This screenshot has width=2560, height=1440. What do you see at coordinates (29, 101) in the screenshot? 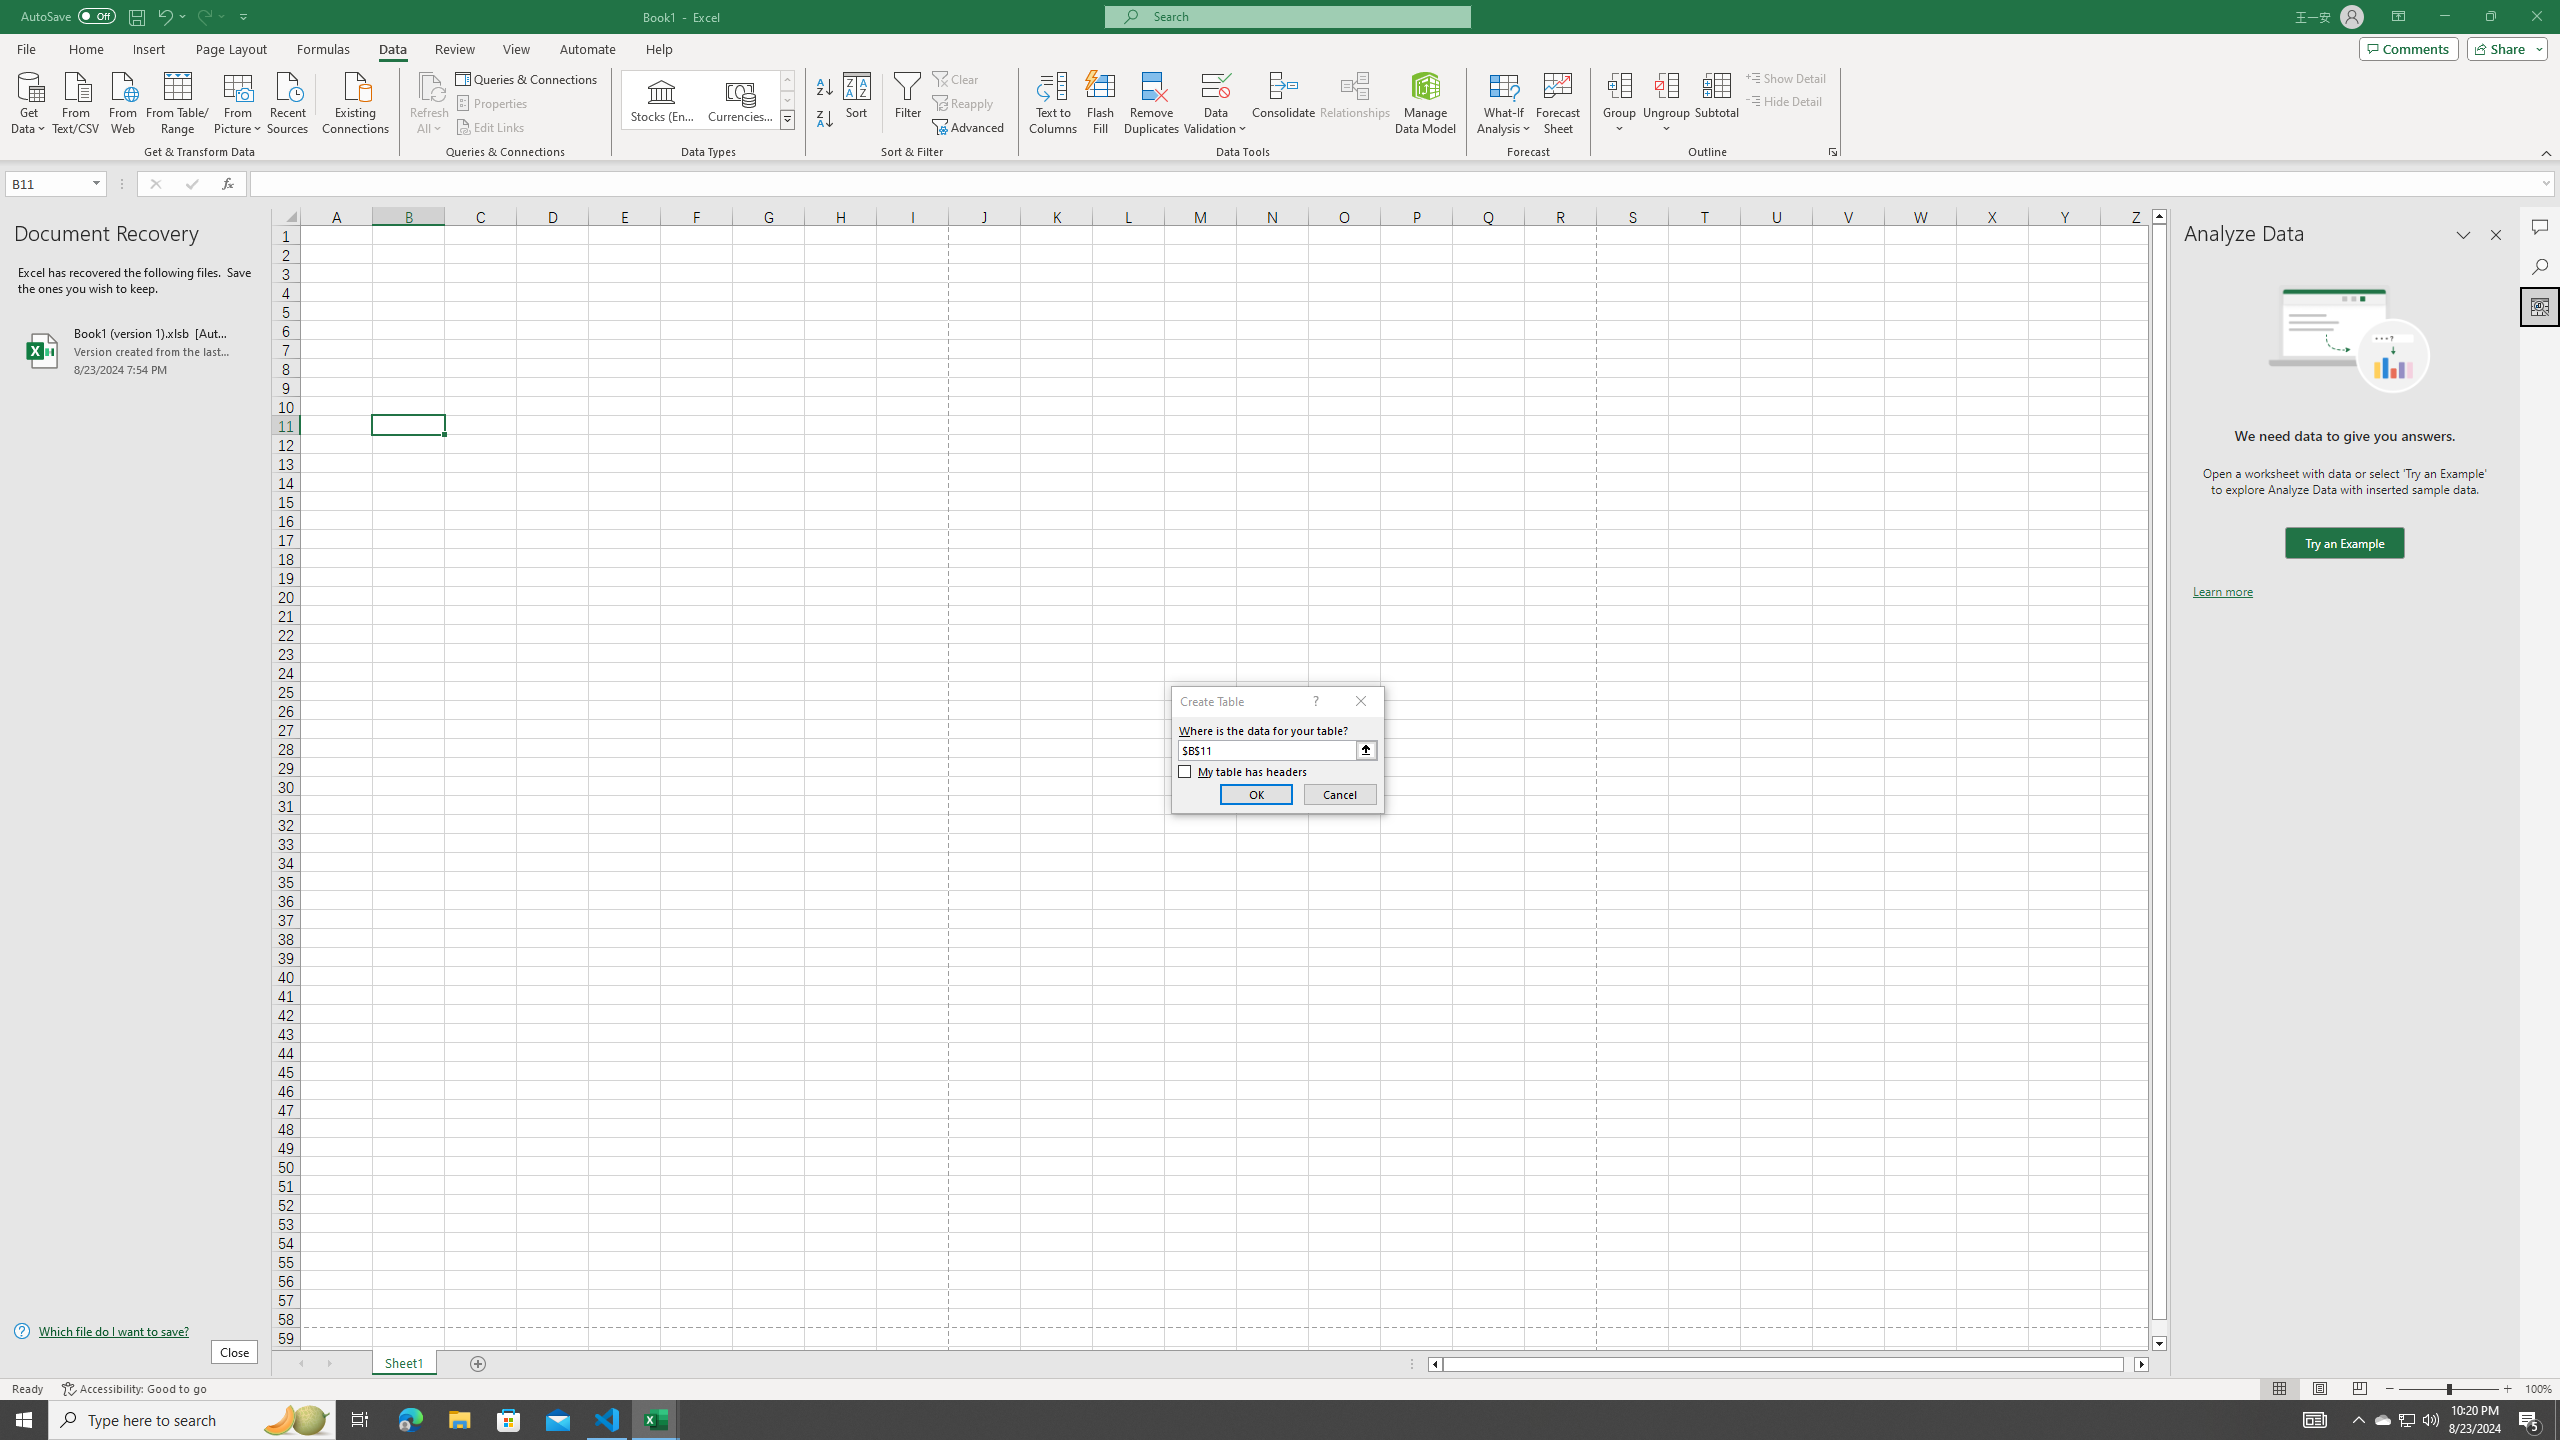
I see `Get Data` at bounding box center [29, 101].